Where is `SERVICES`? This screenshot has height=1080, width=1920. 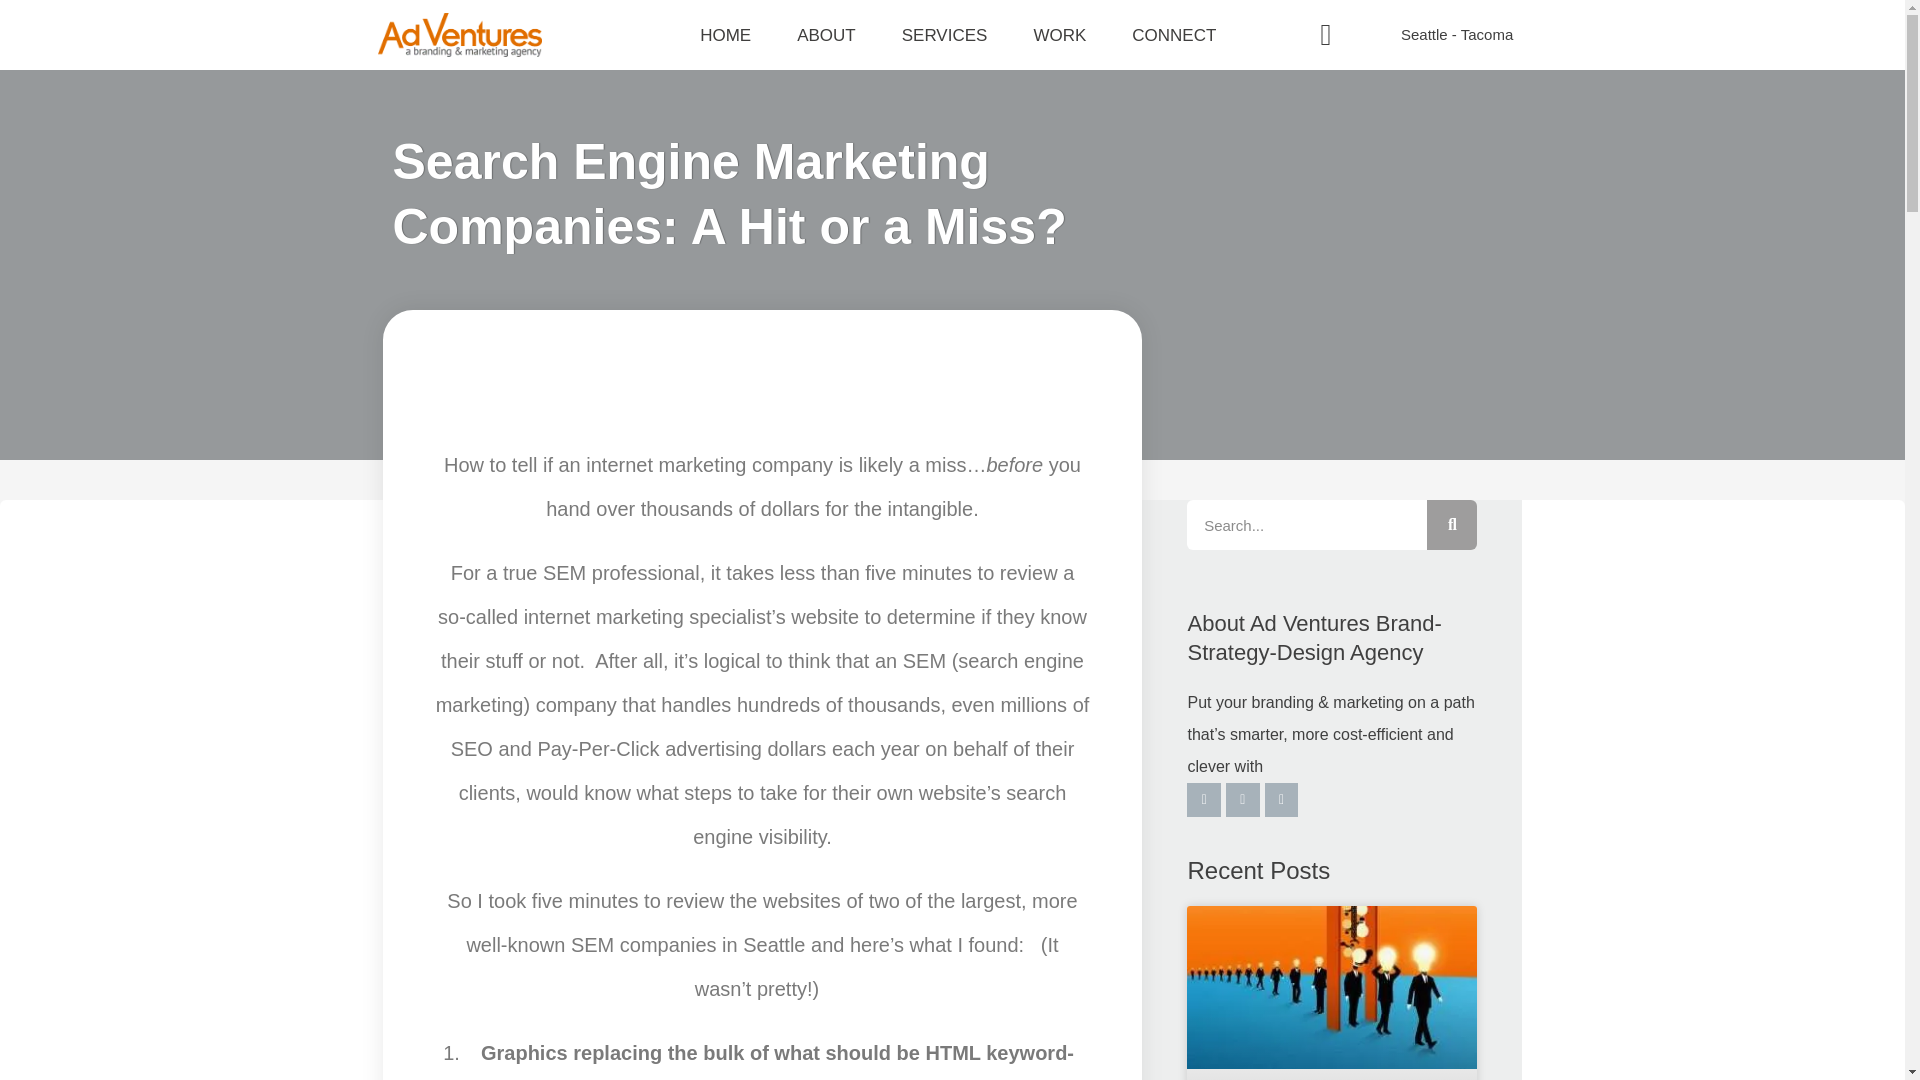
SERVICES is located at coordinates (944, 35).